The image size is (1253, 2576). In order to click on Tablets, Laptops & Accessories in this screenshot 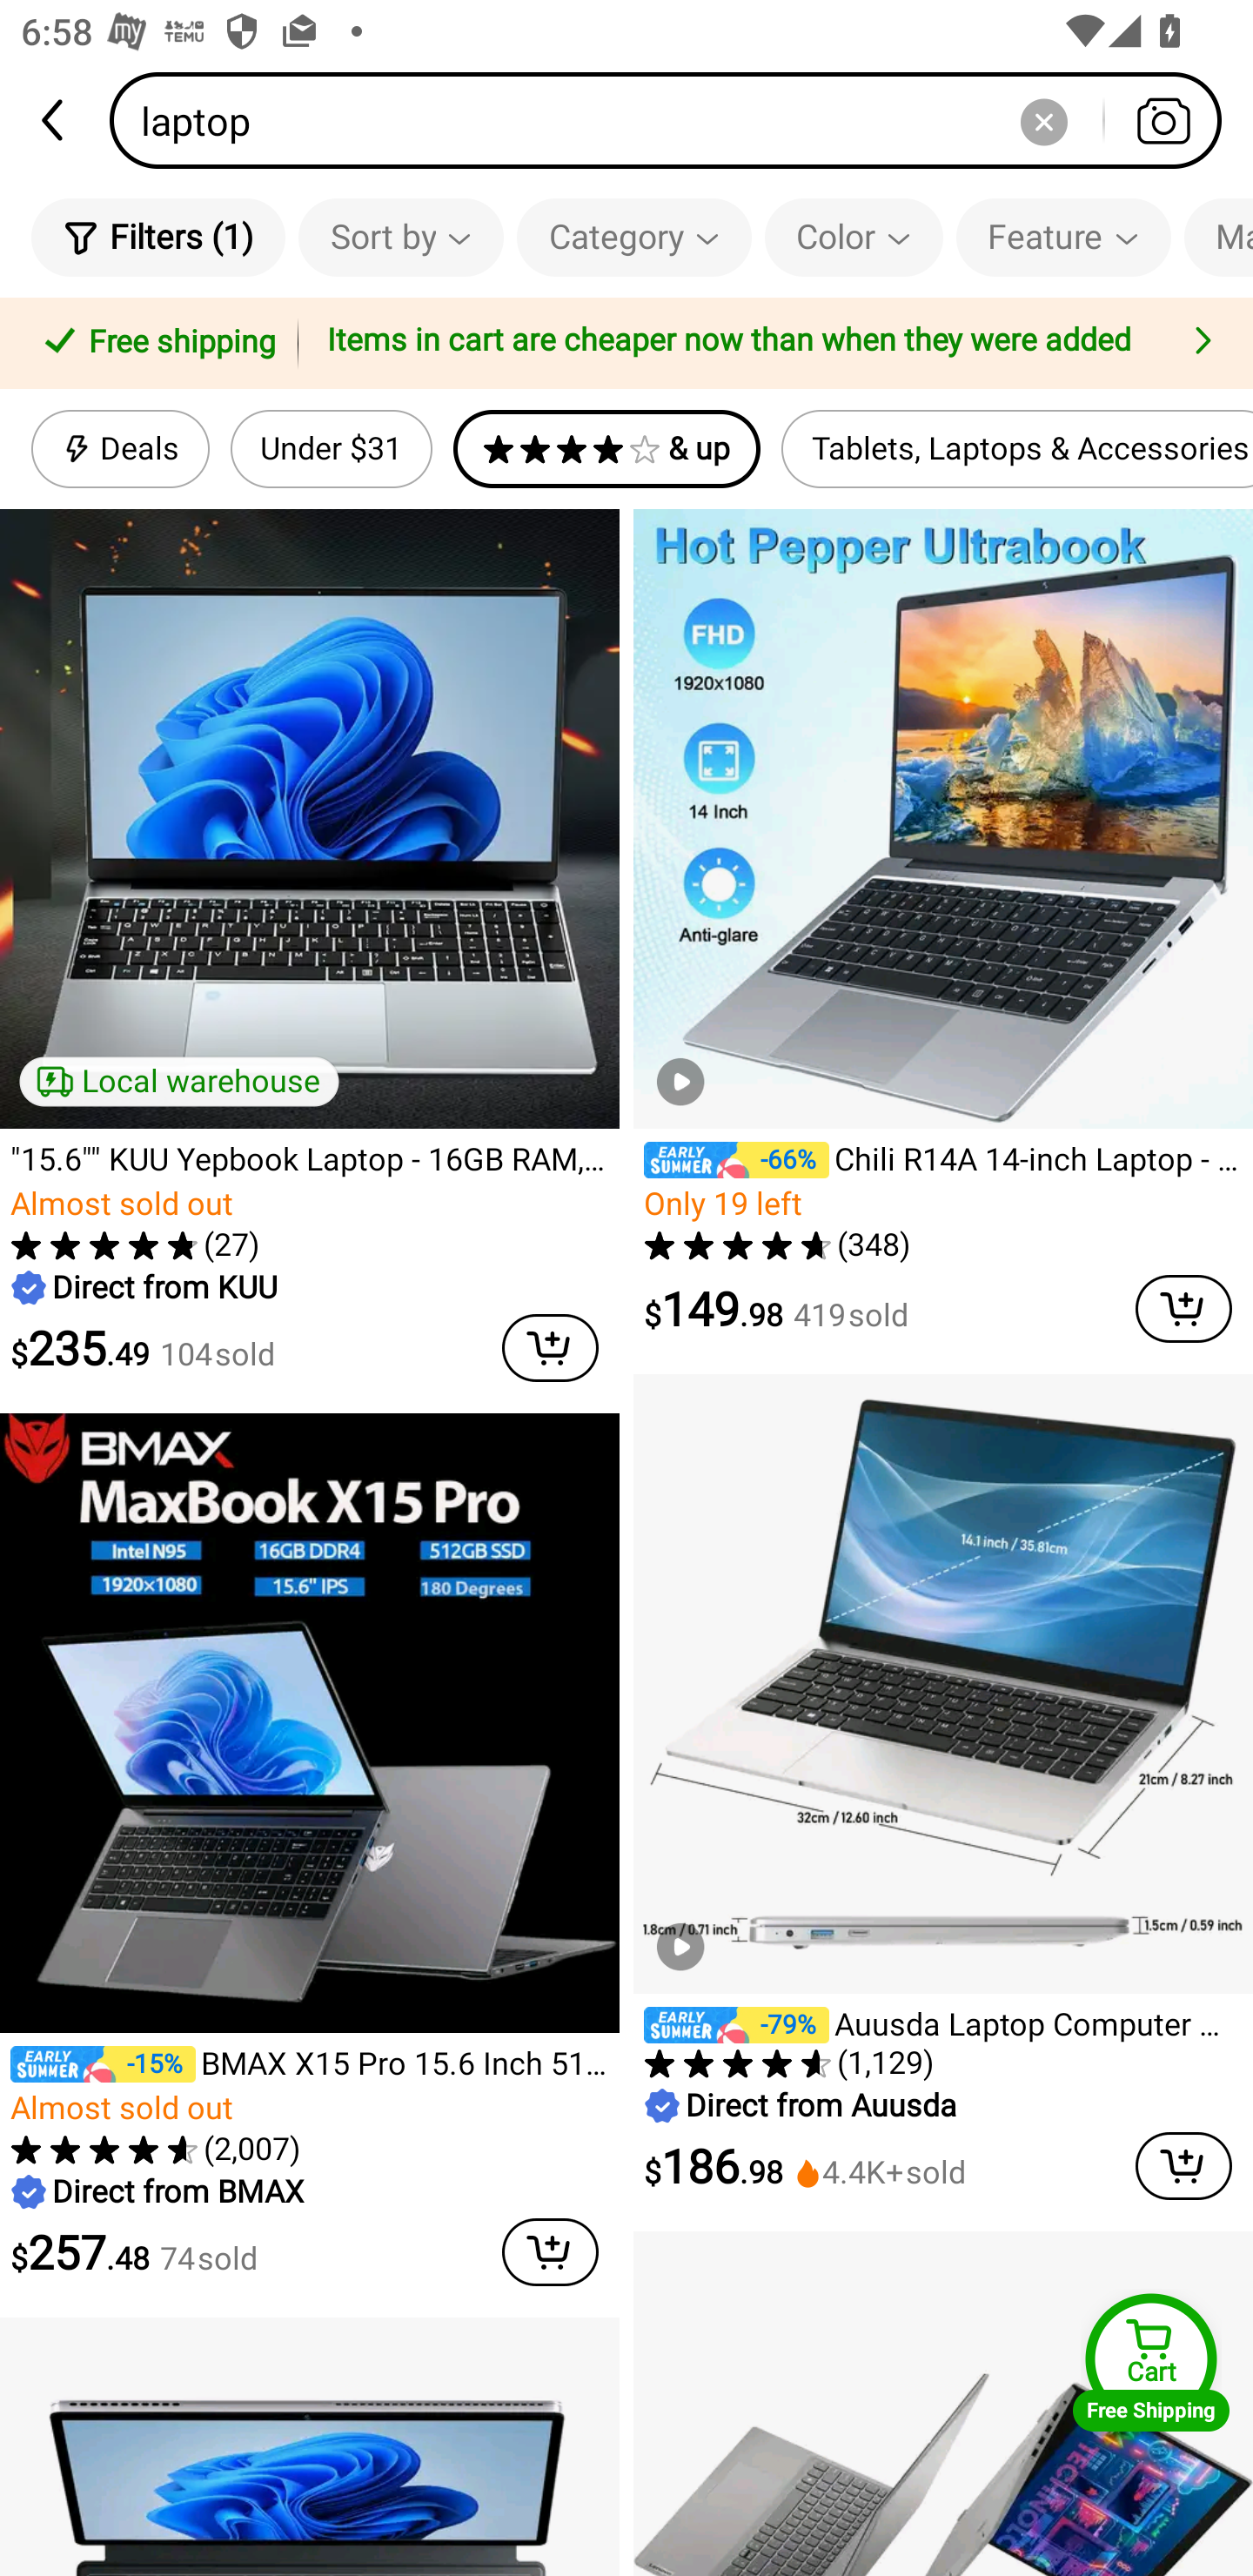, I will do `click(1017, 449)`.